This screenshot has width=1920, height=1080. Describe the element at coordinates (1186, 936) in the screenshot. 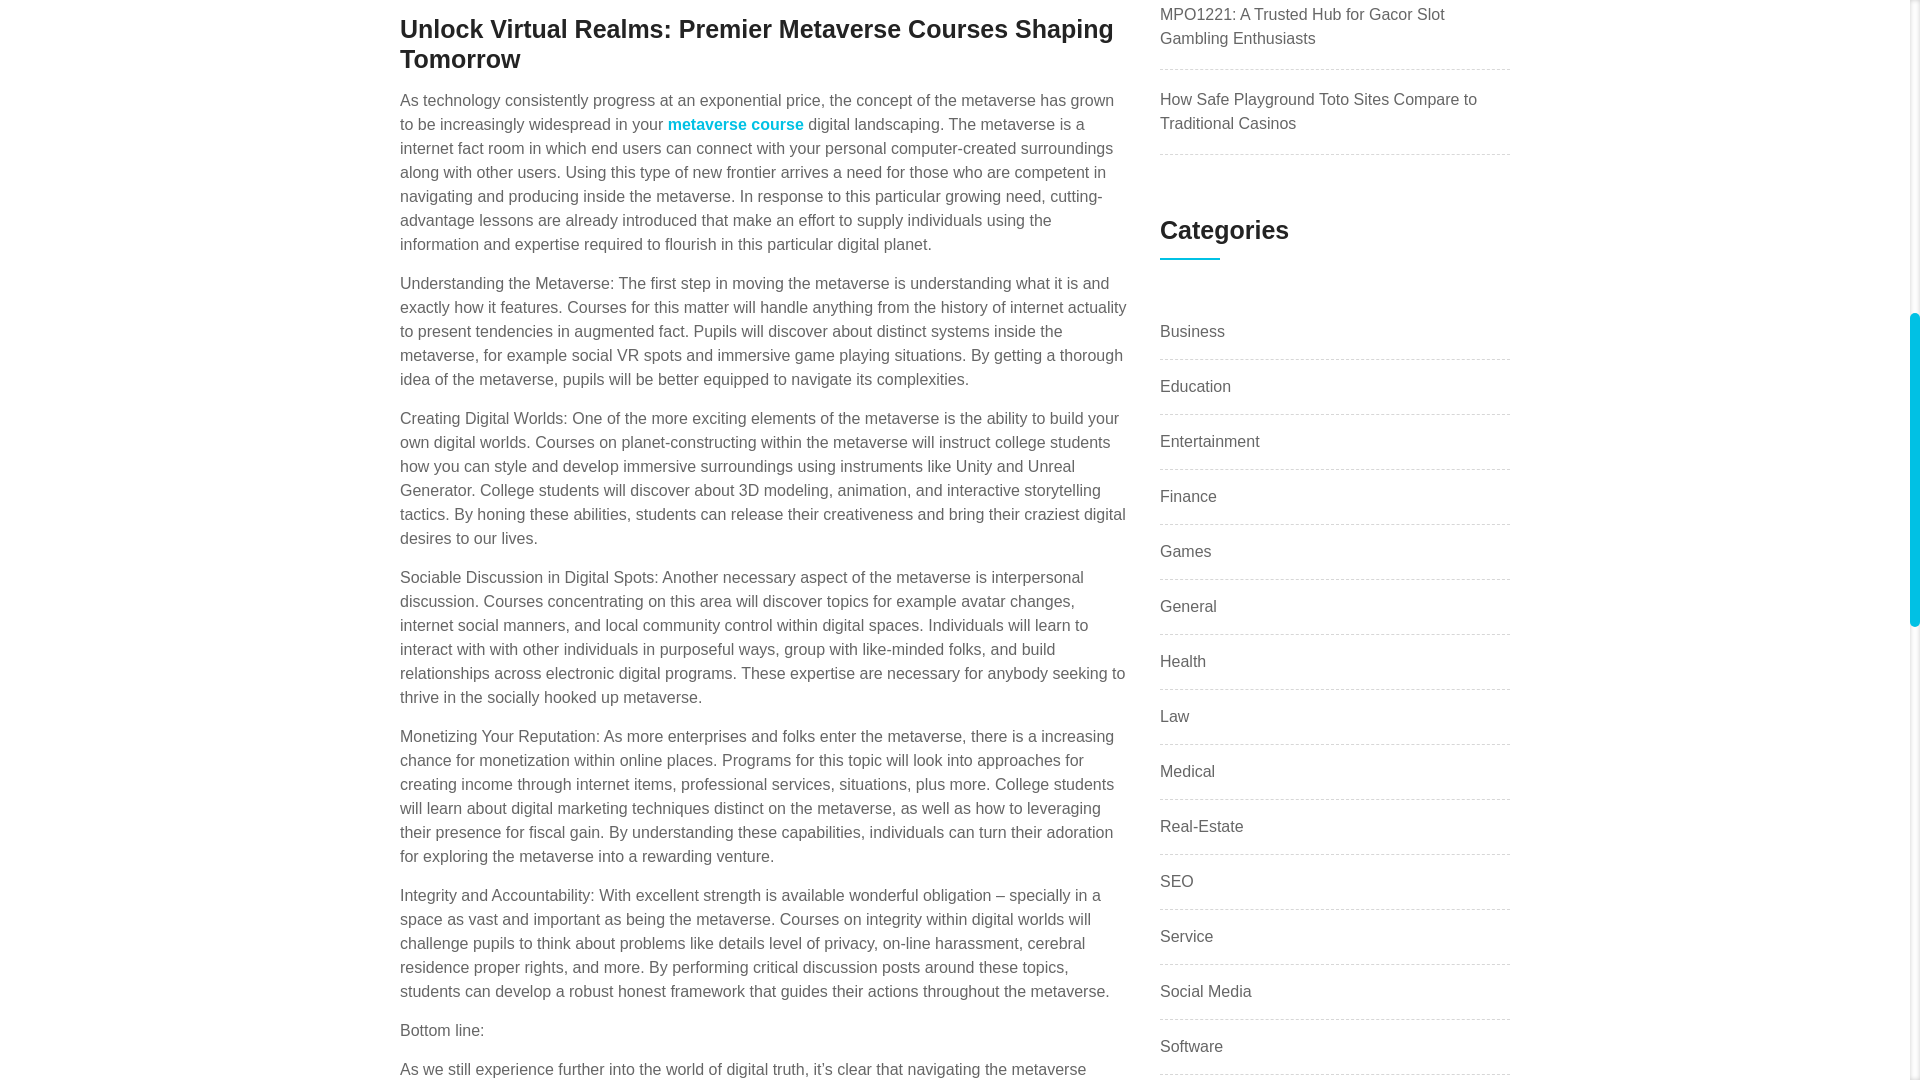

I see `Service` at that location.